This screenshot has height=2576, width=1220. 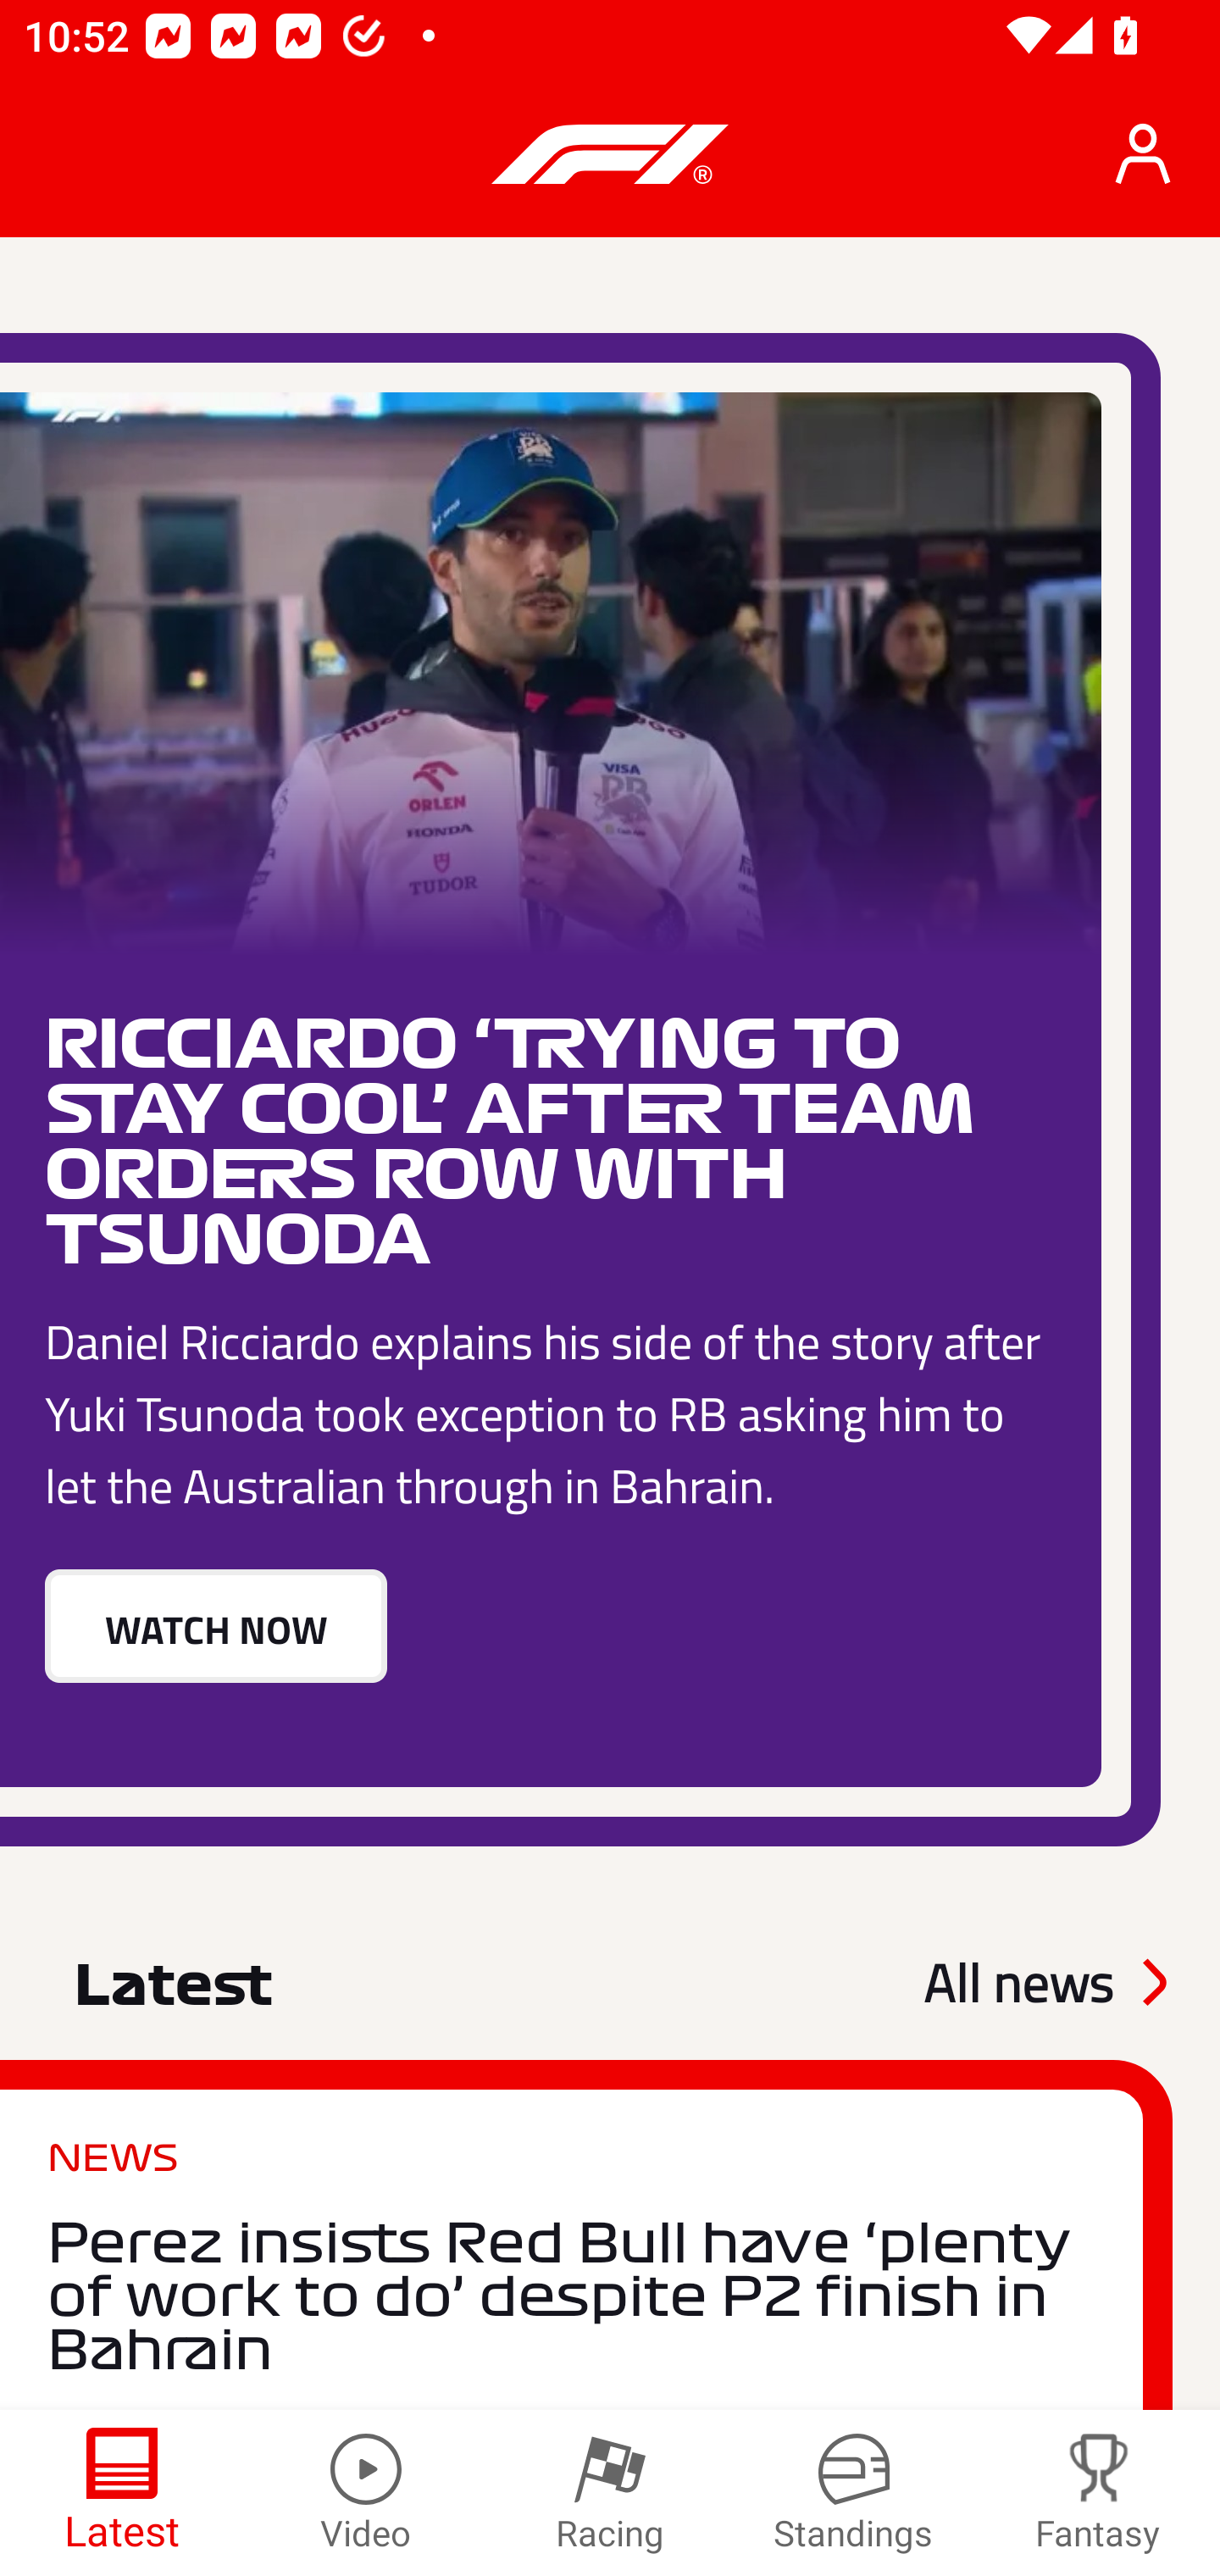 What do you see at coordinates (1098, 2493) in the screenshot?
I see `Fantasy` at bounding box center [1098, 2493].